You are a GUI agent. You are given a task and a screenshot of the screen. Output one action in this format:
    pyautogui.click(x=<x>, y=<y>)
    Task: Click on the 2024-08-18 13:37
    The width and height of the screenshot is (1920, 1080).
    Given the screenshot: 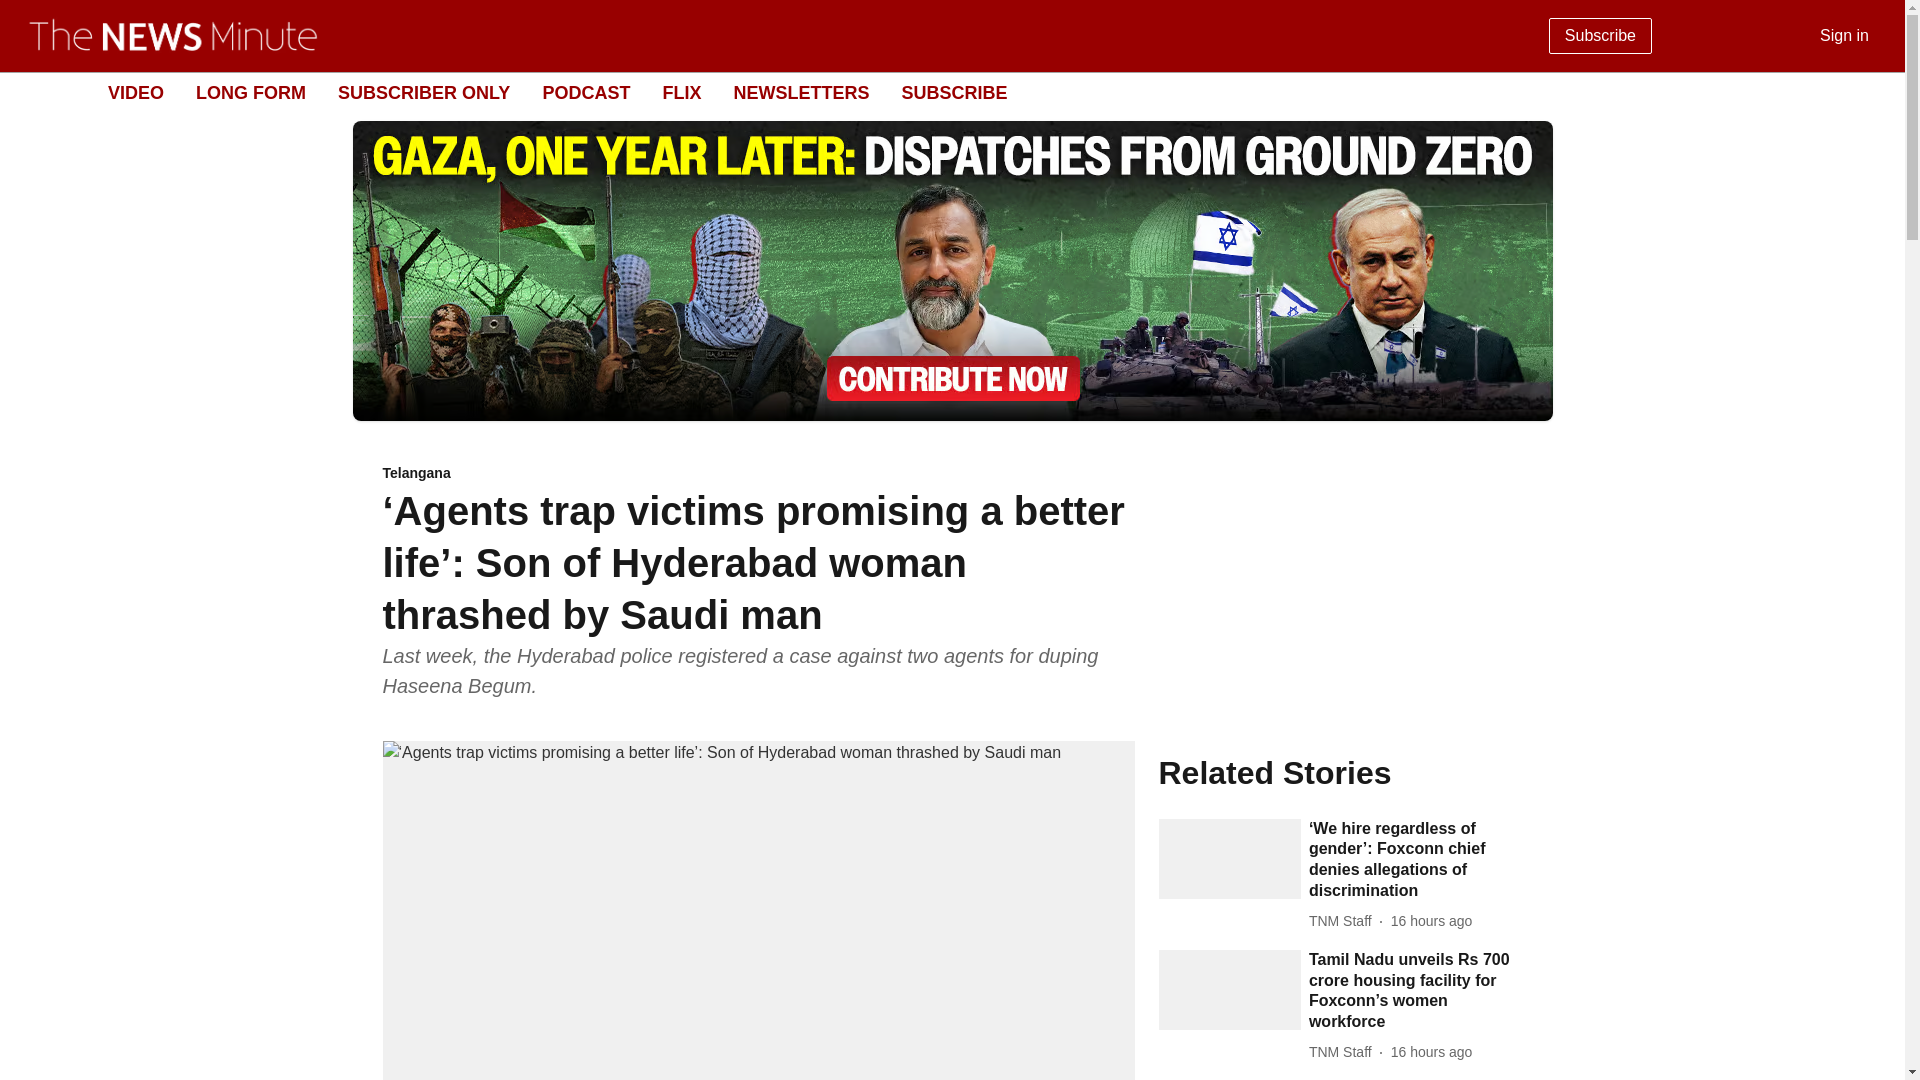 What is the action you would take?
    pyautogui.click(x=1431, y=922)
    